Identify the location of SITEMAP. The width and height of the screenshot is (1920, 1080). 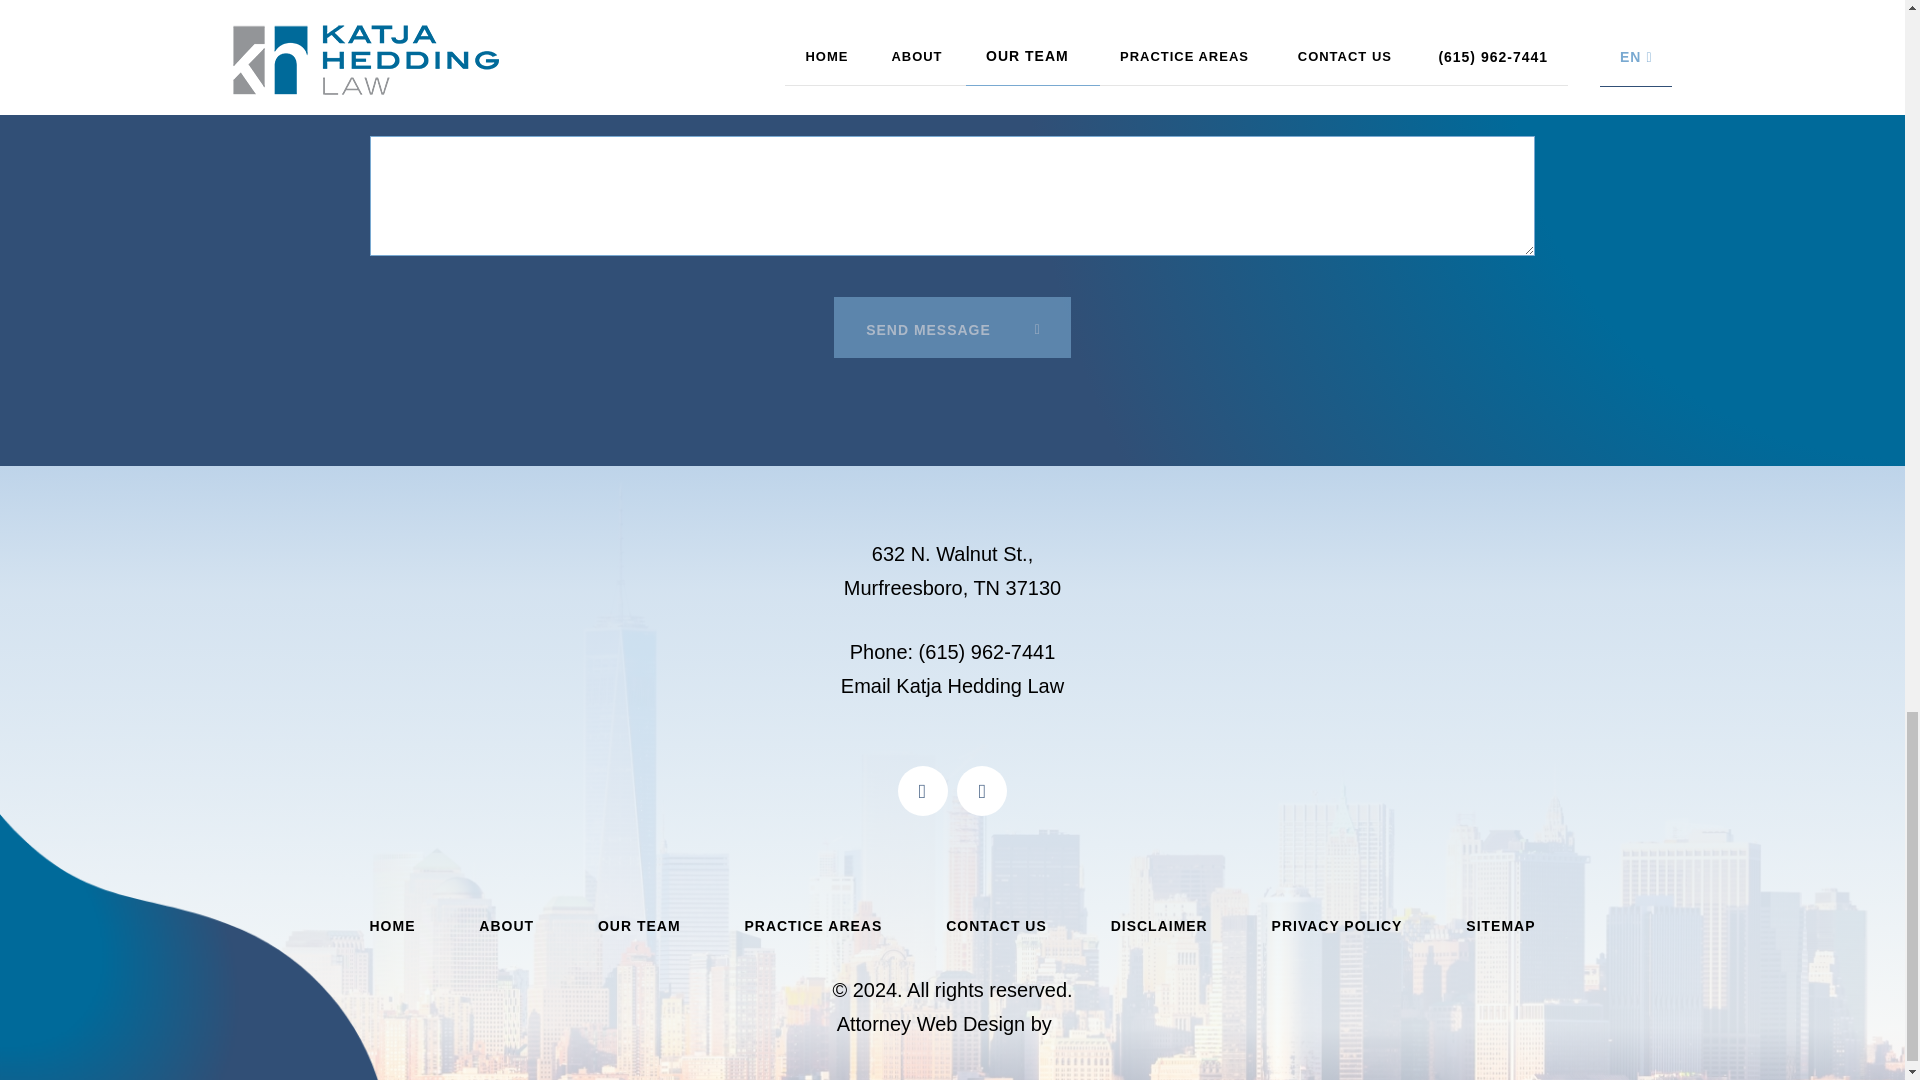
(1500, 926).